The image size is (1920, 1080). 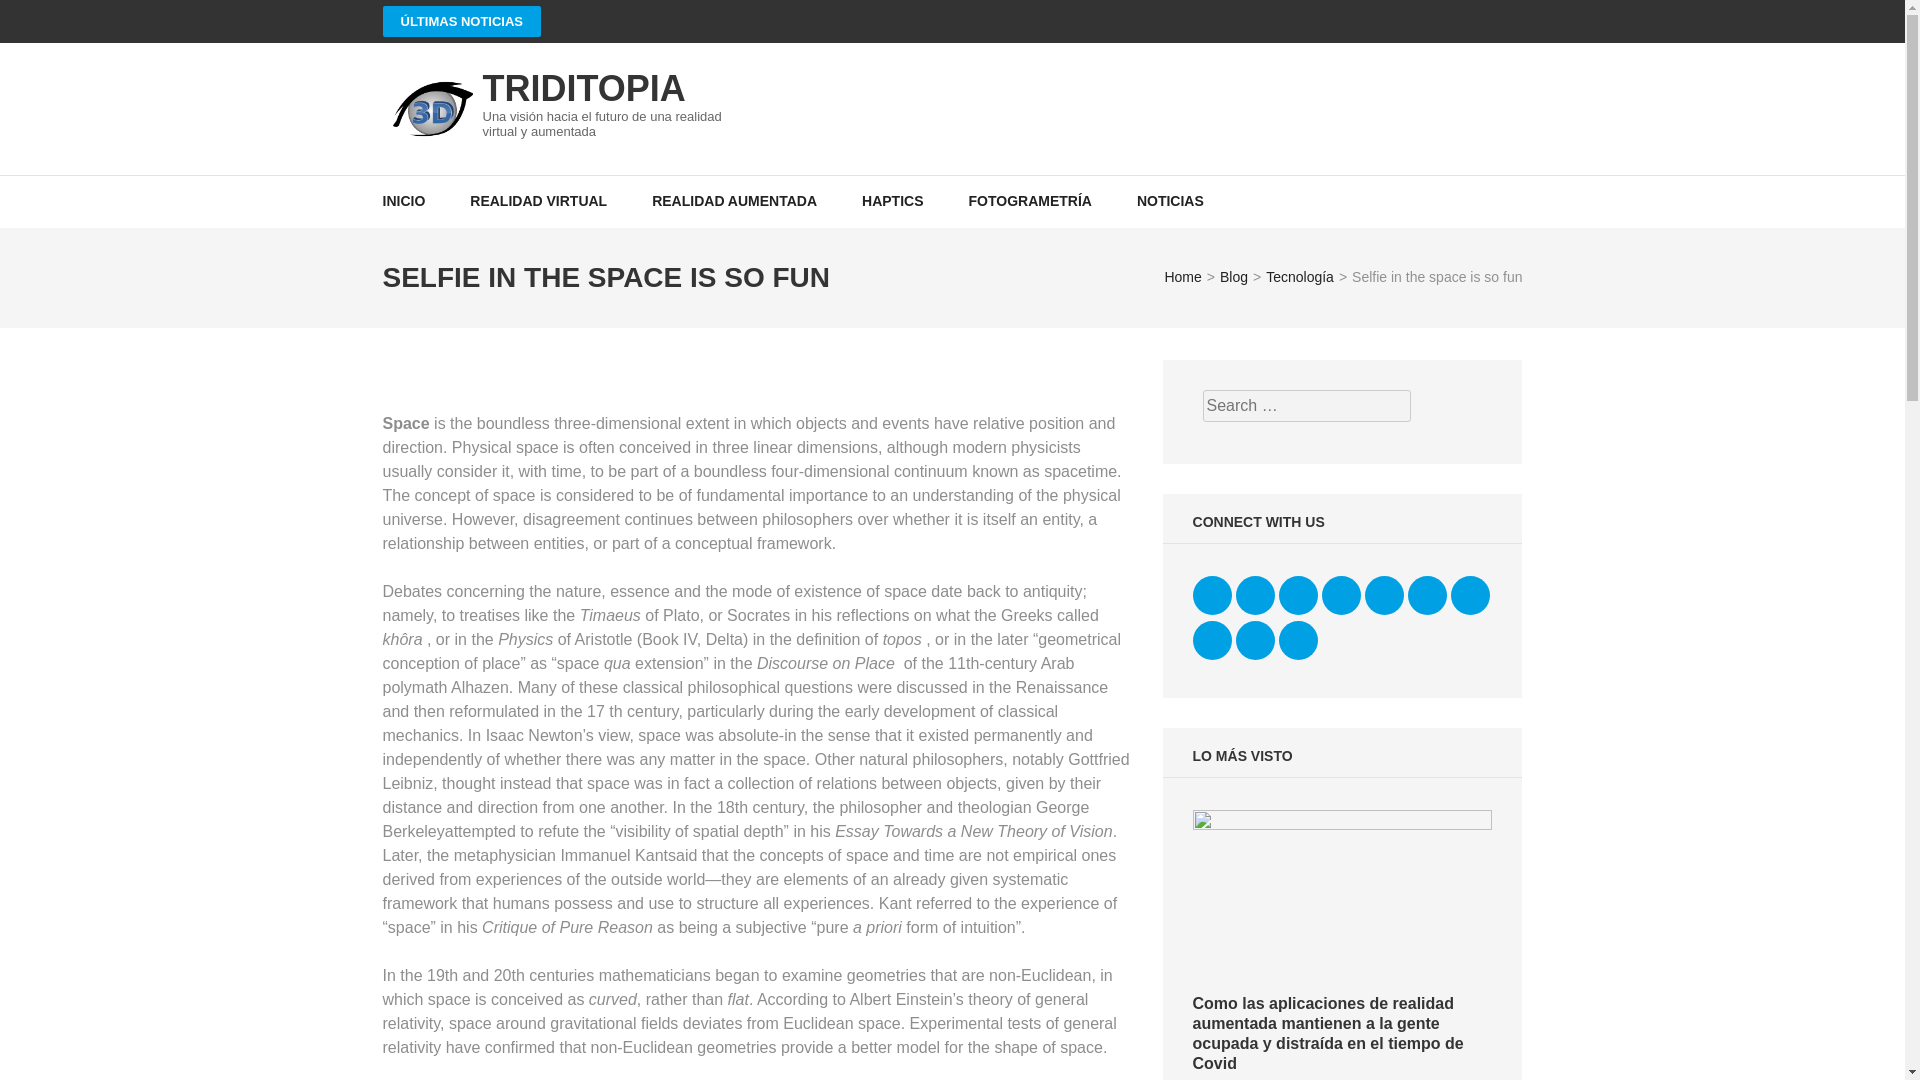 I want to click on NOTICIAS, so click(x=1170, y=201).